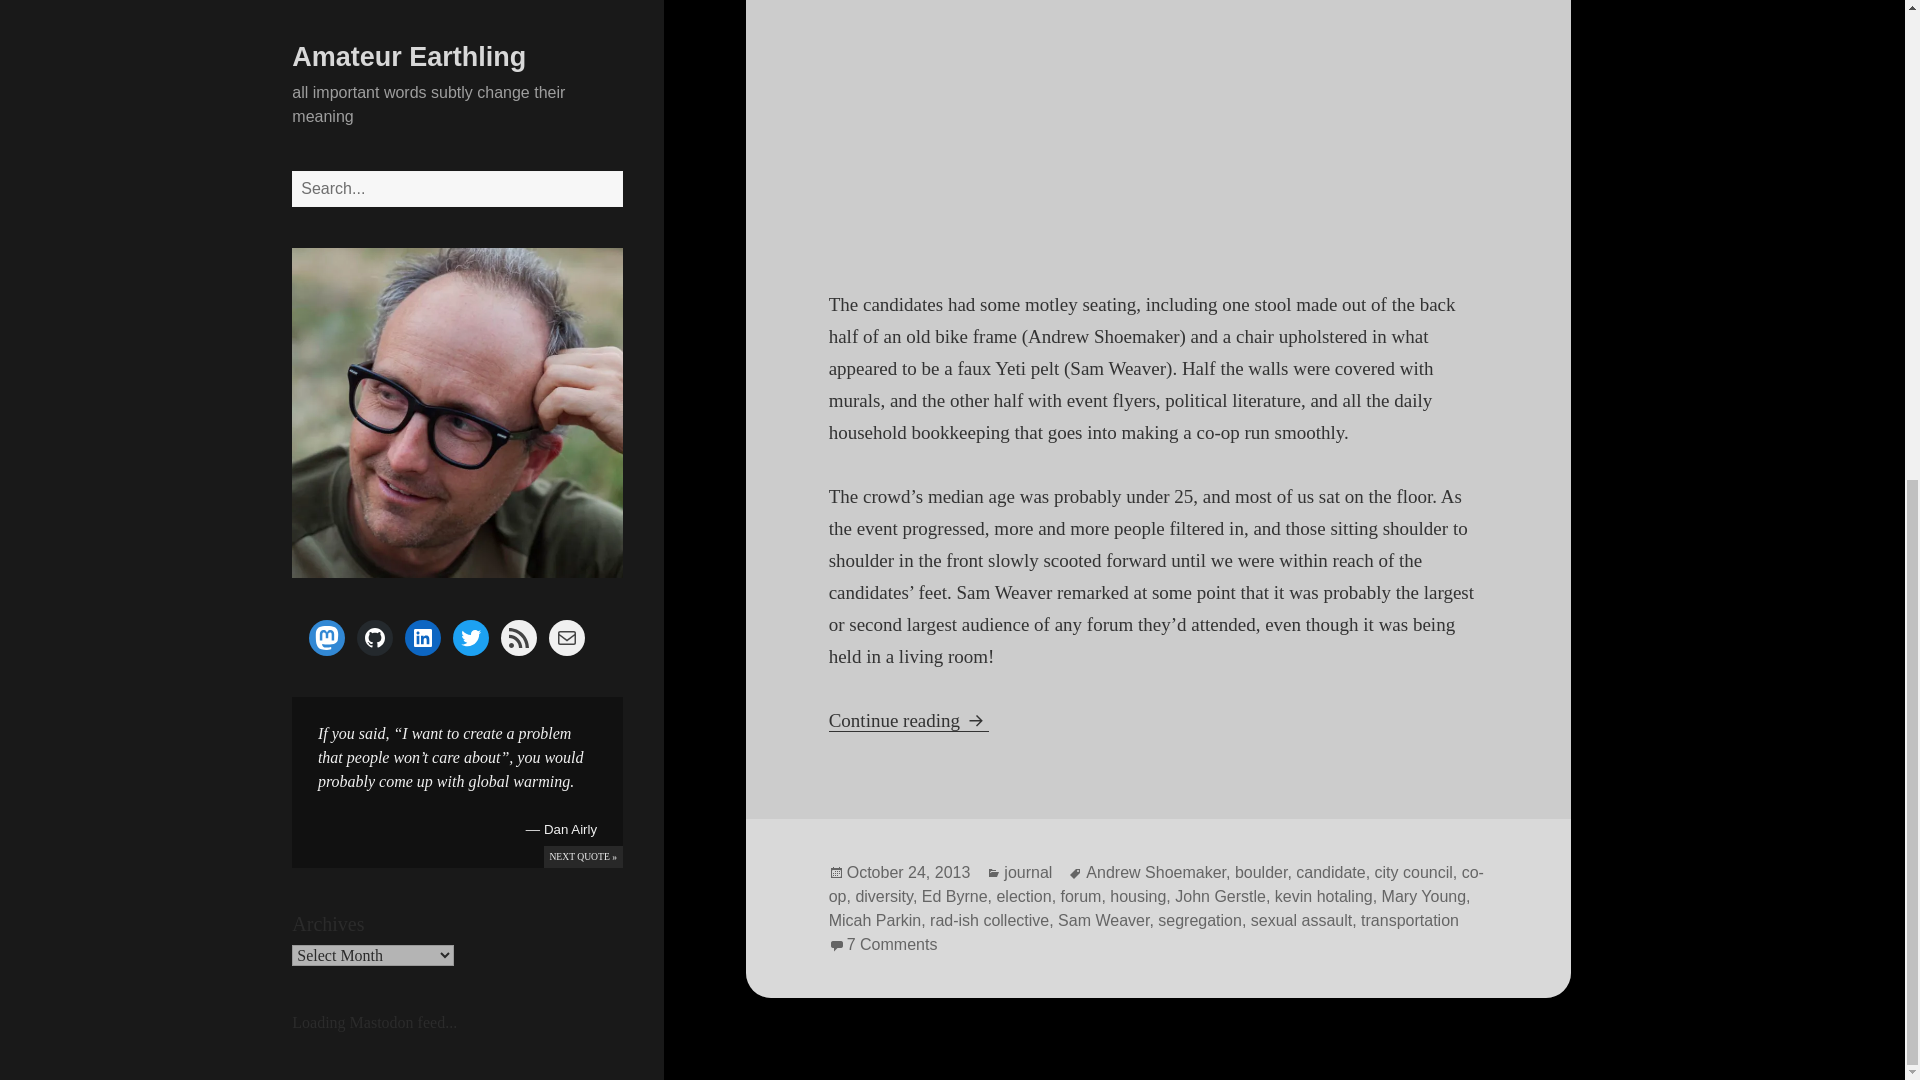 The height and width of the screenshot is (1080, 1920). I want to click on Ed Byrne, so click(1220, 896).